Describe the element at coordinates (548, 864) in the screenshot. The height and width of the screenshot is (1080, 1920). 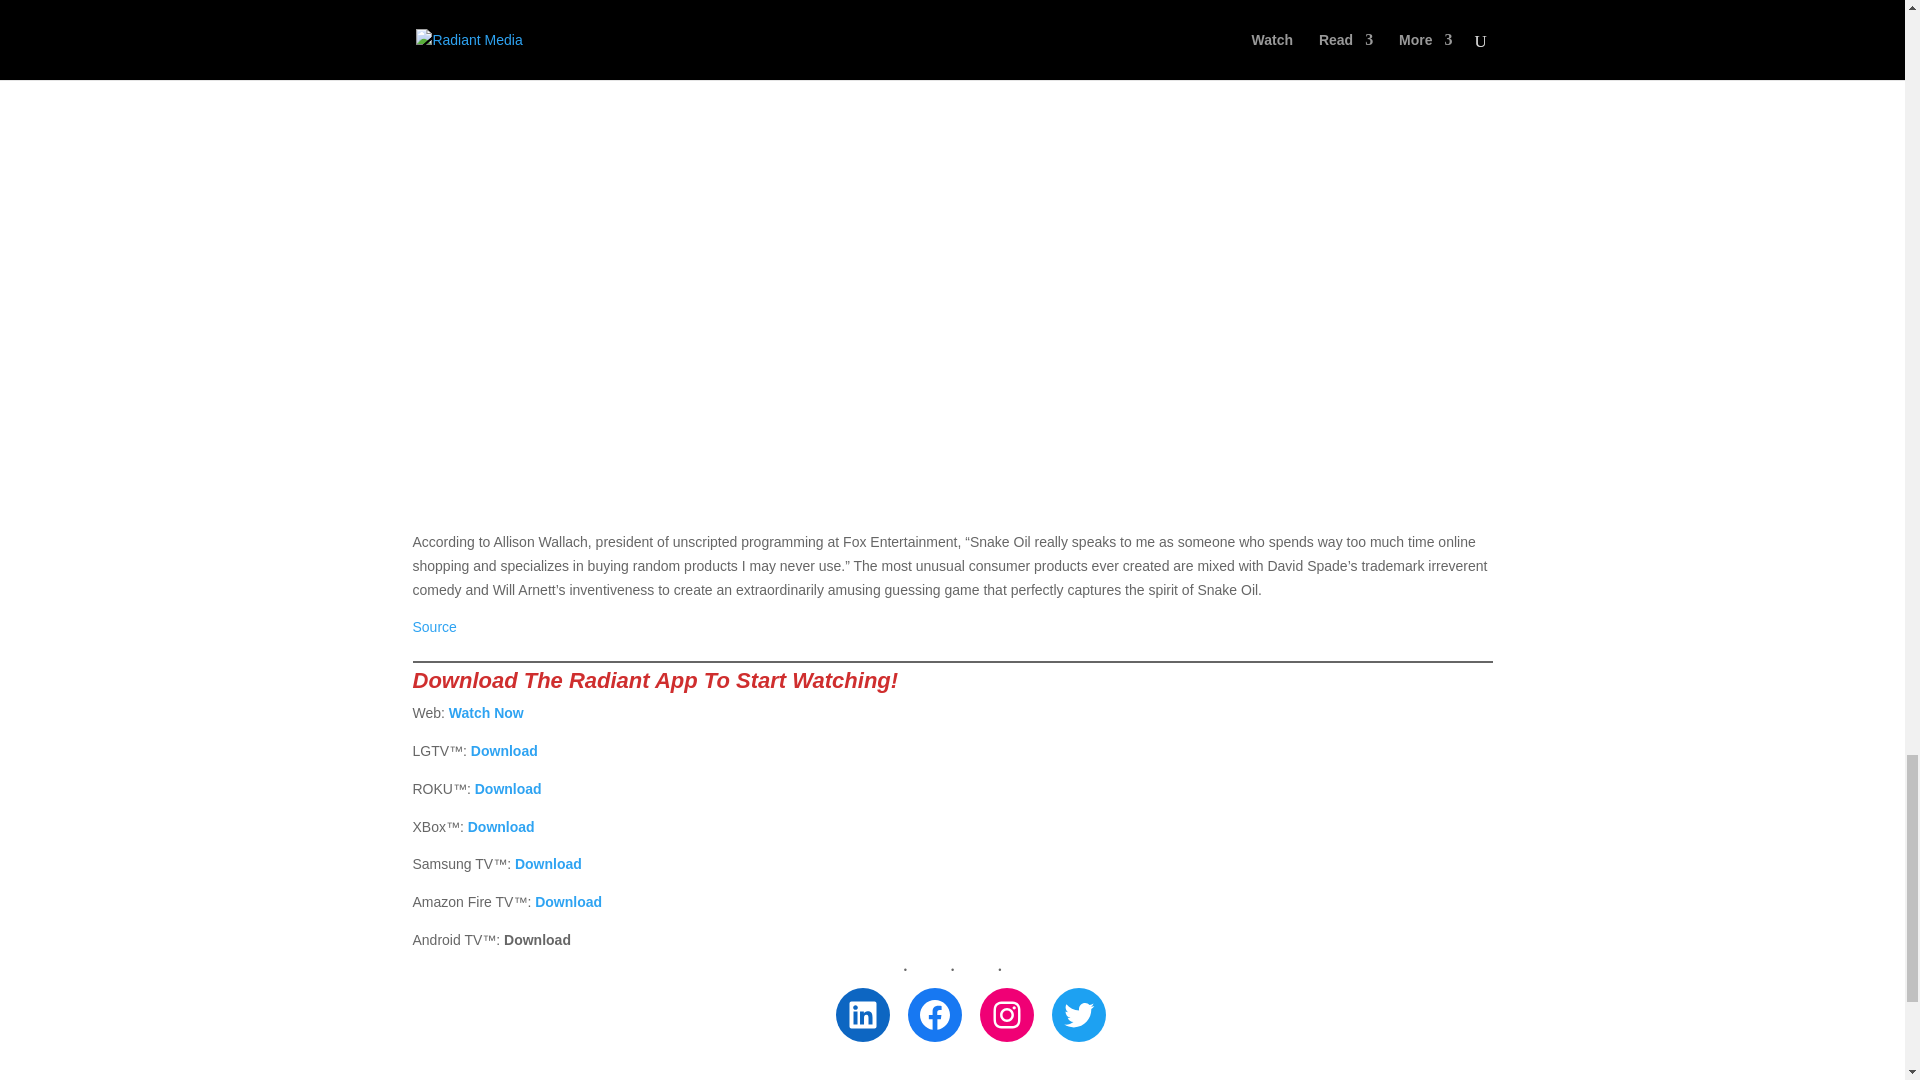
I see `Download` at that location.